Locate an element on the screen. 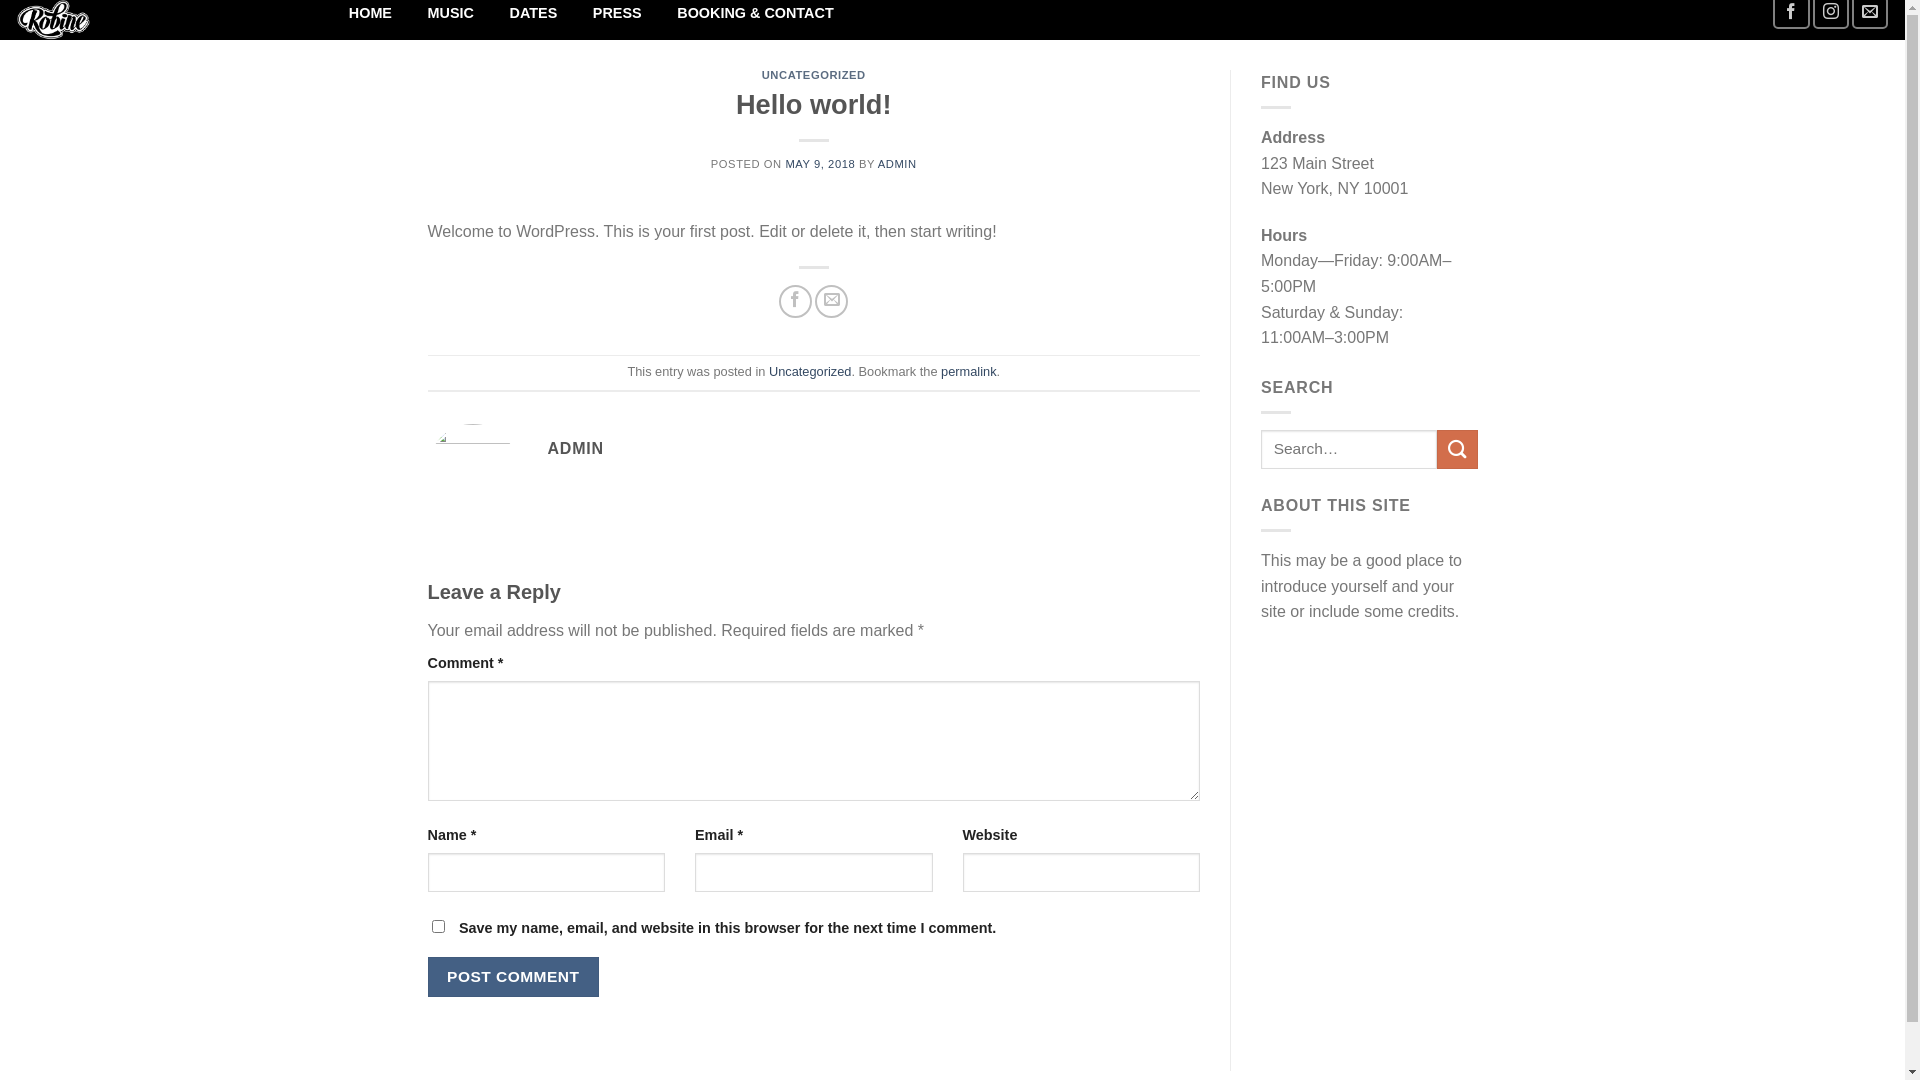  MAY 9, 2018 is located at coordinates (820, 164).